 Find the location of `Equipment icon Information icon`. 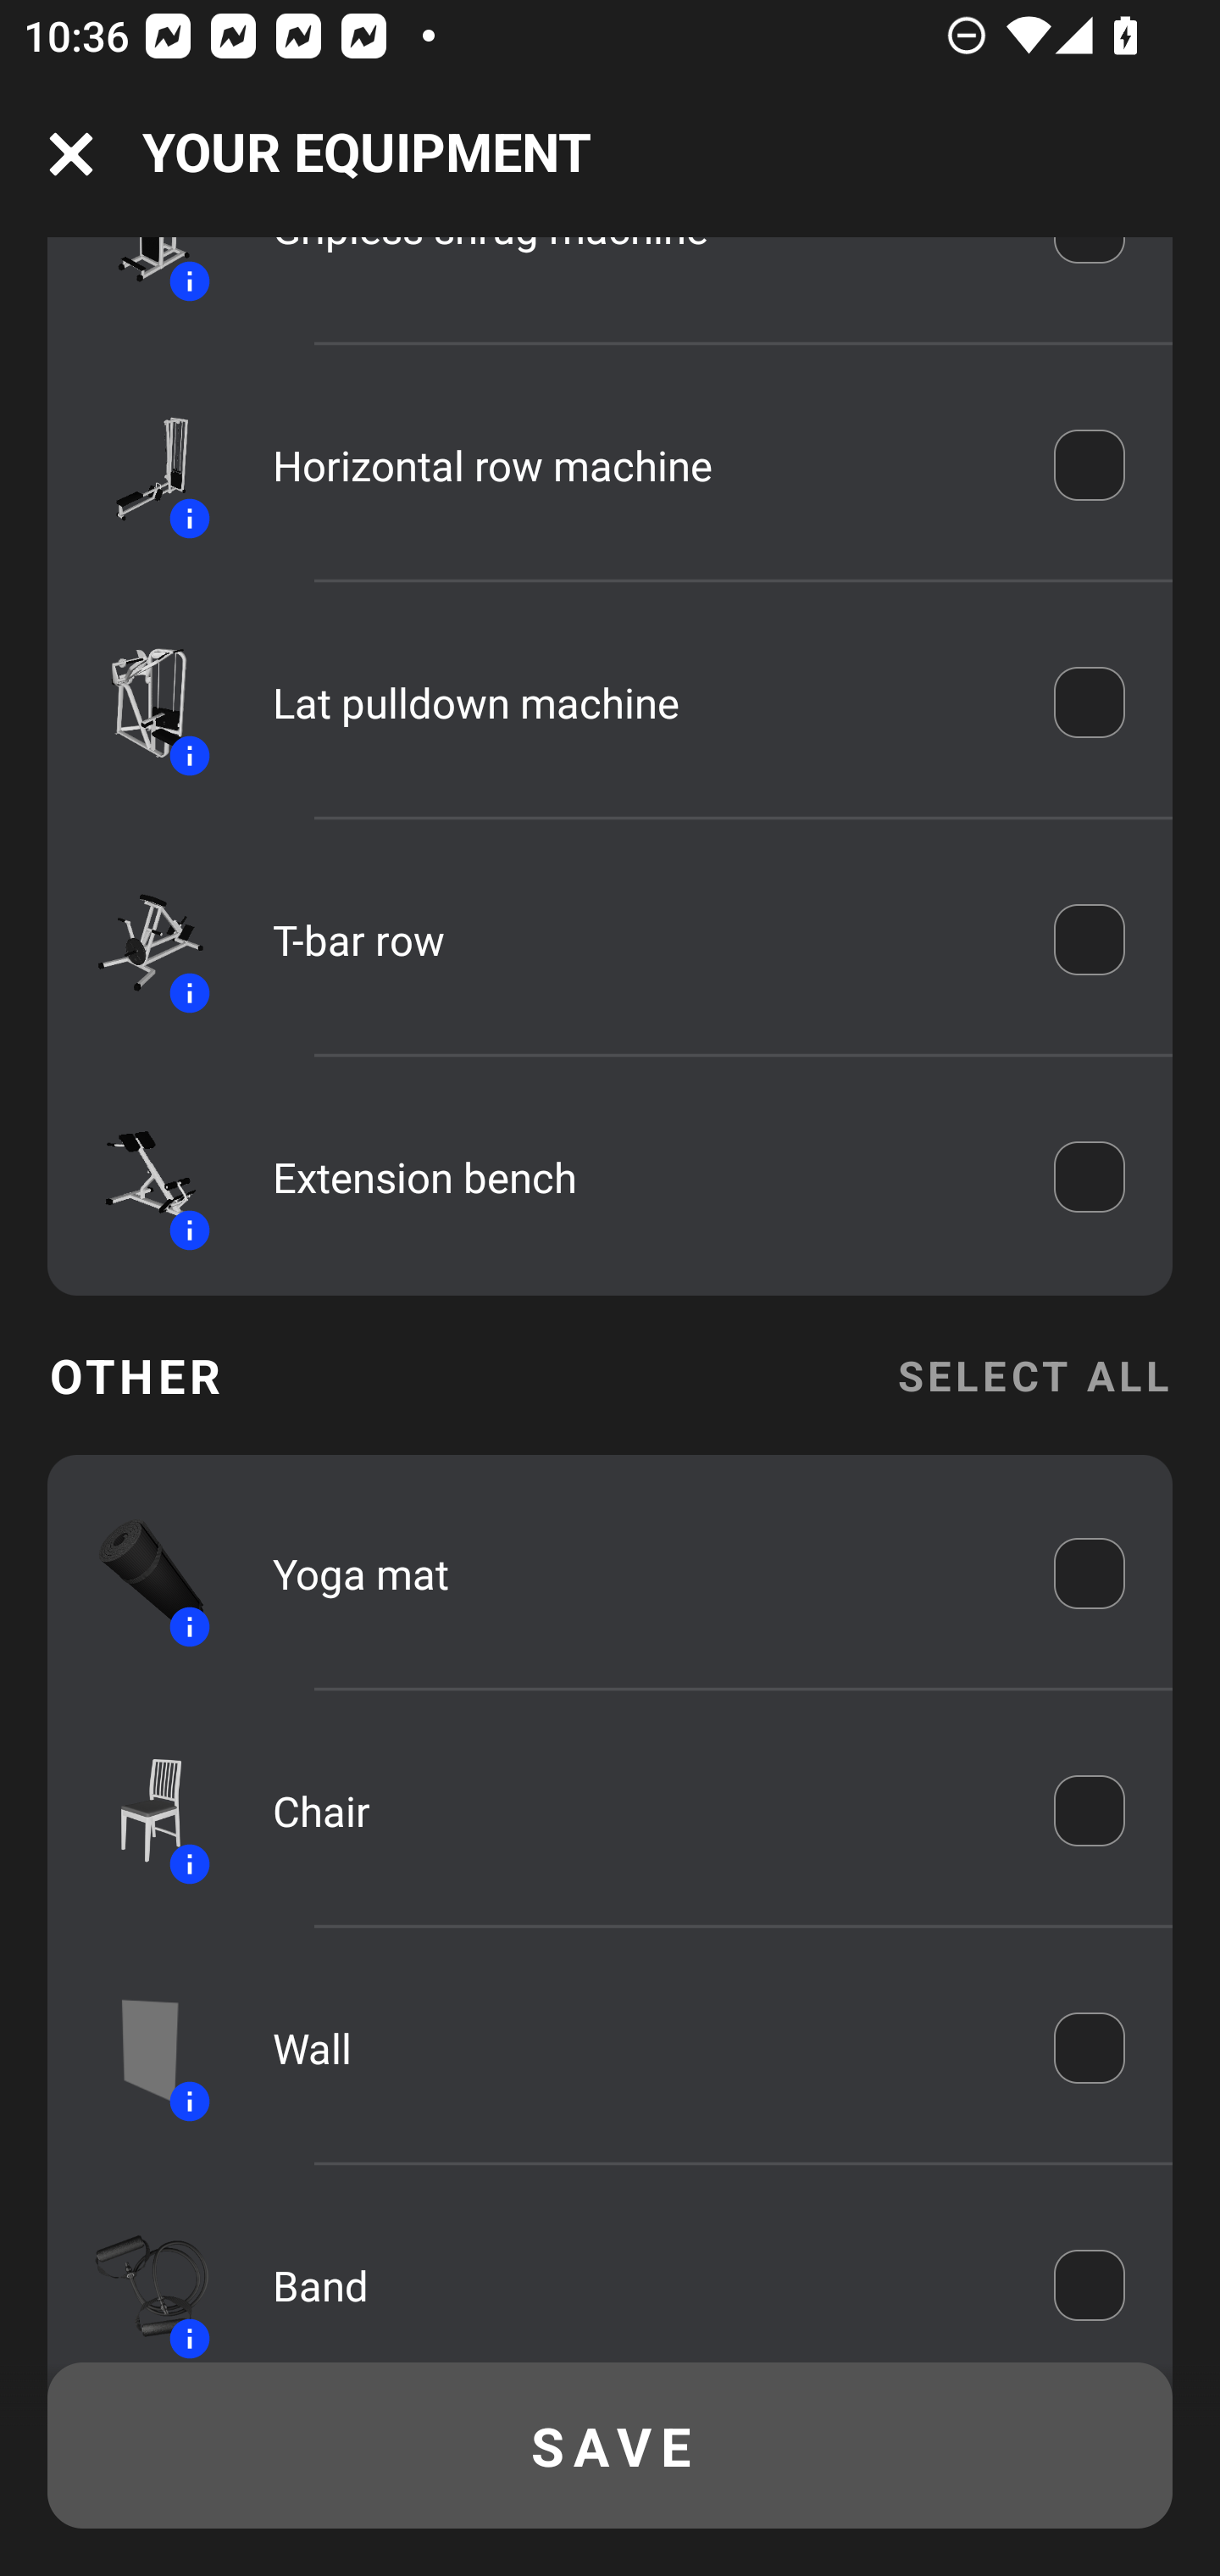

Equipment icon Information icon is located at coordinates (136, 2279).